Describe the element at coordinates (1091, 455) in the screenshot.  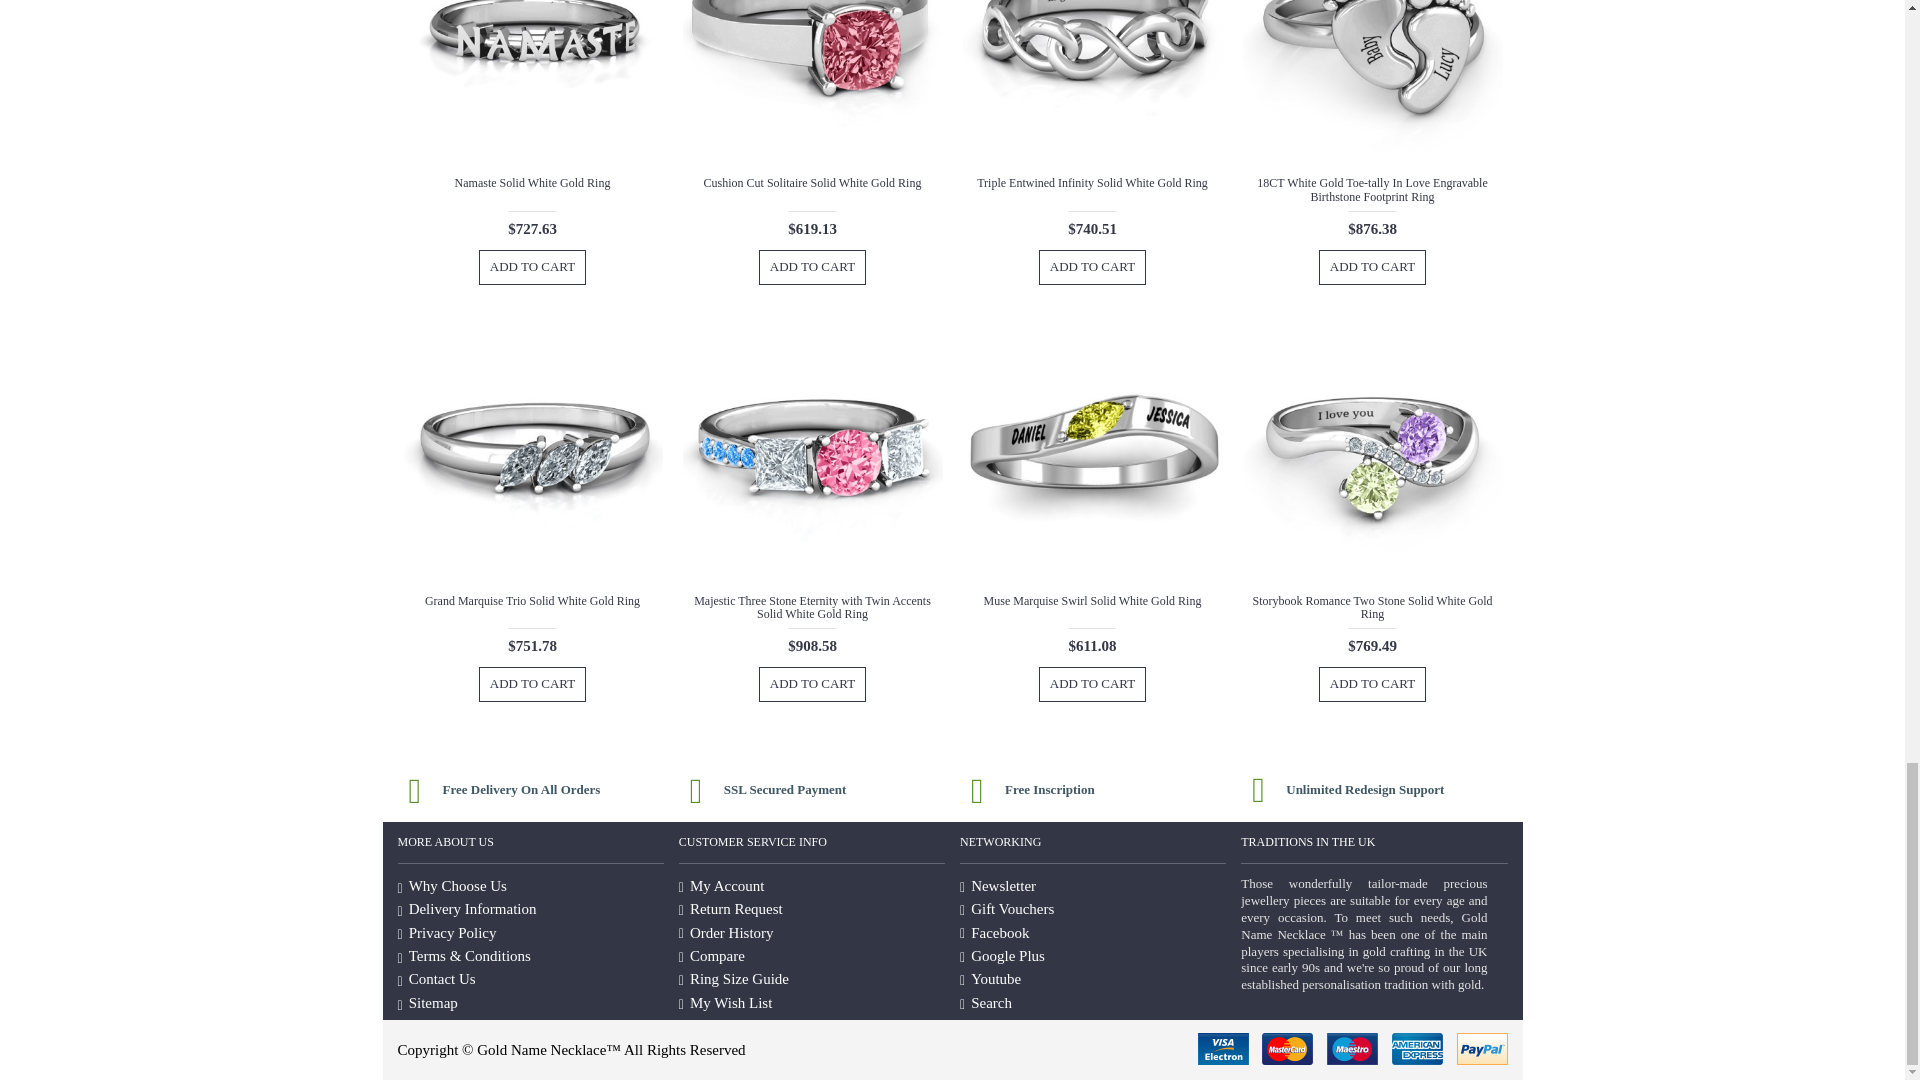
I see `Muse Marquise Swirl Solid White Gold Ring` at that location.